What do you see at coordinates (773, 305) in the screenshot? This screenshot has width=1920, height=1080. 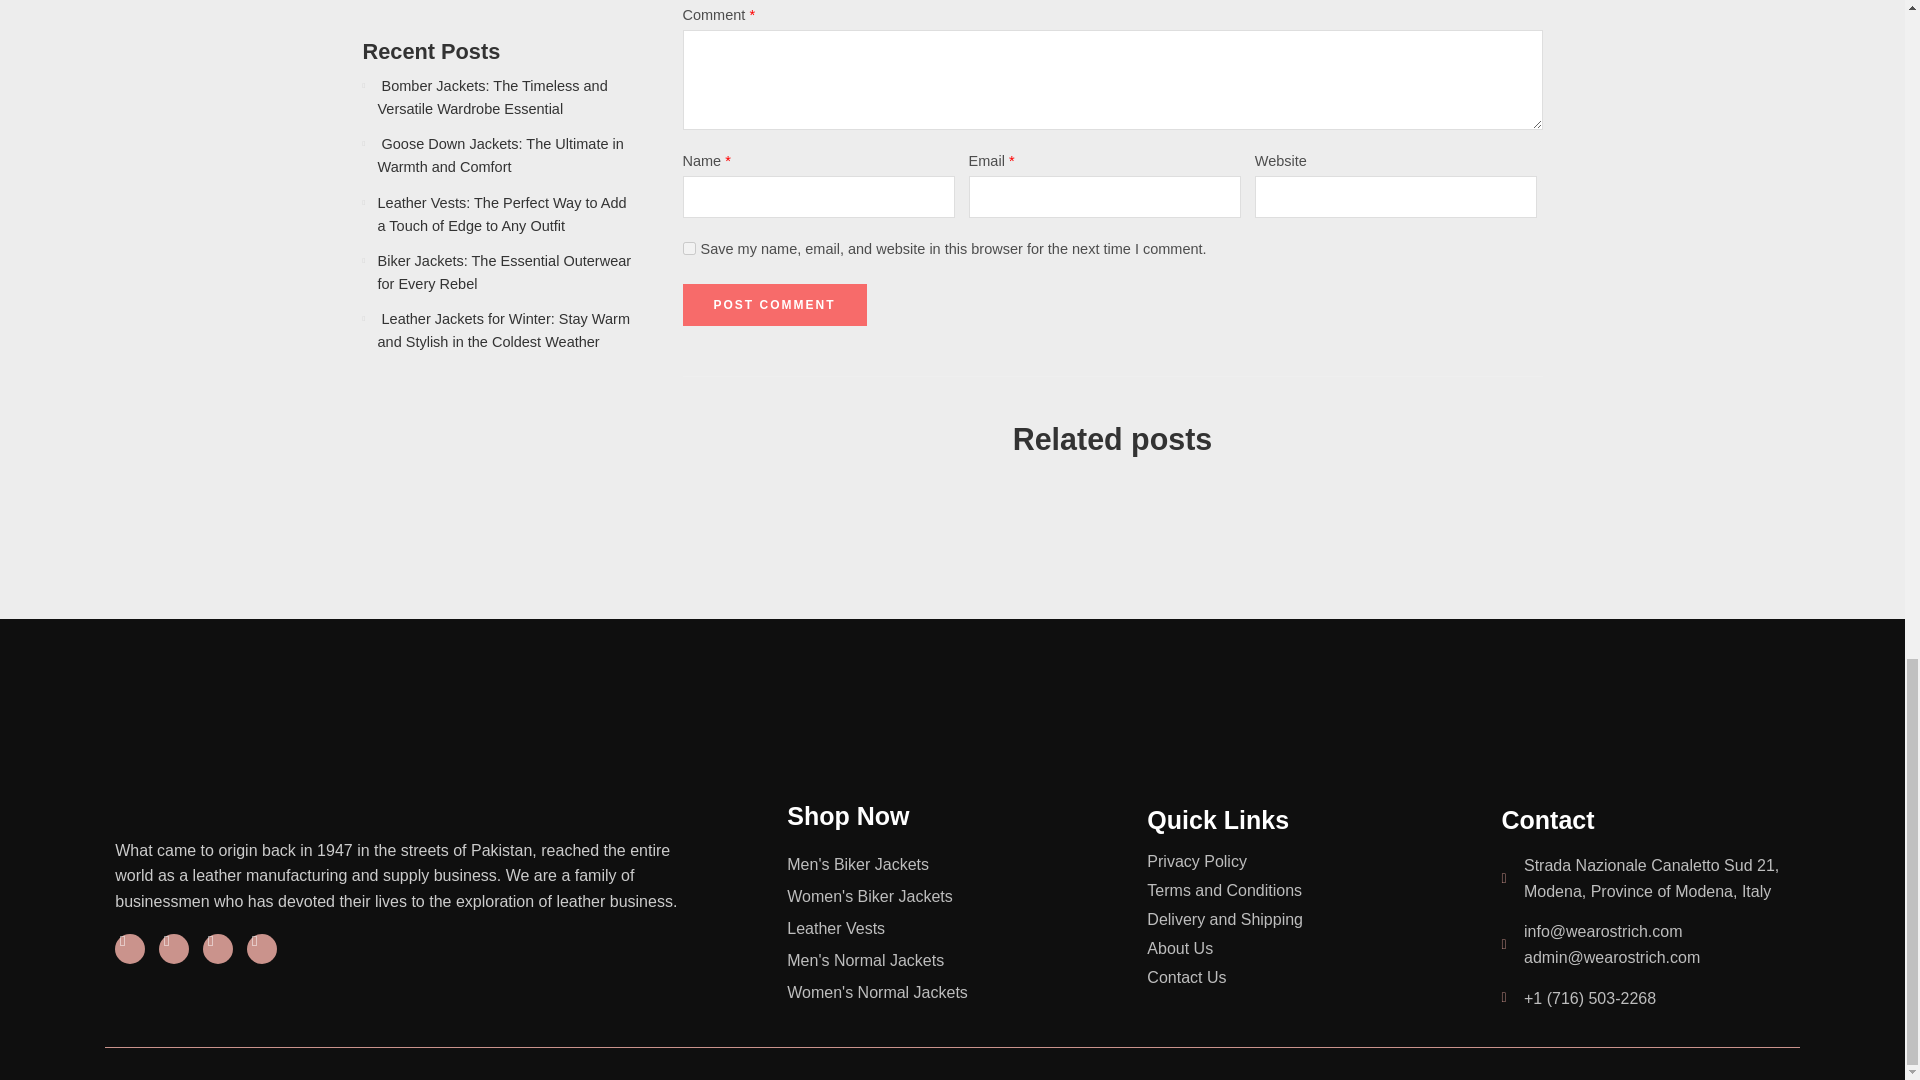 I see `Post Comment` at bounding box center [773, 305].